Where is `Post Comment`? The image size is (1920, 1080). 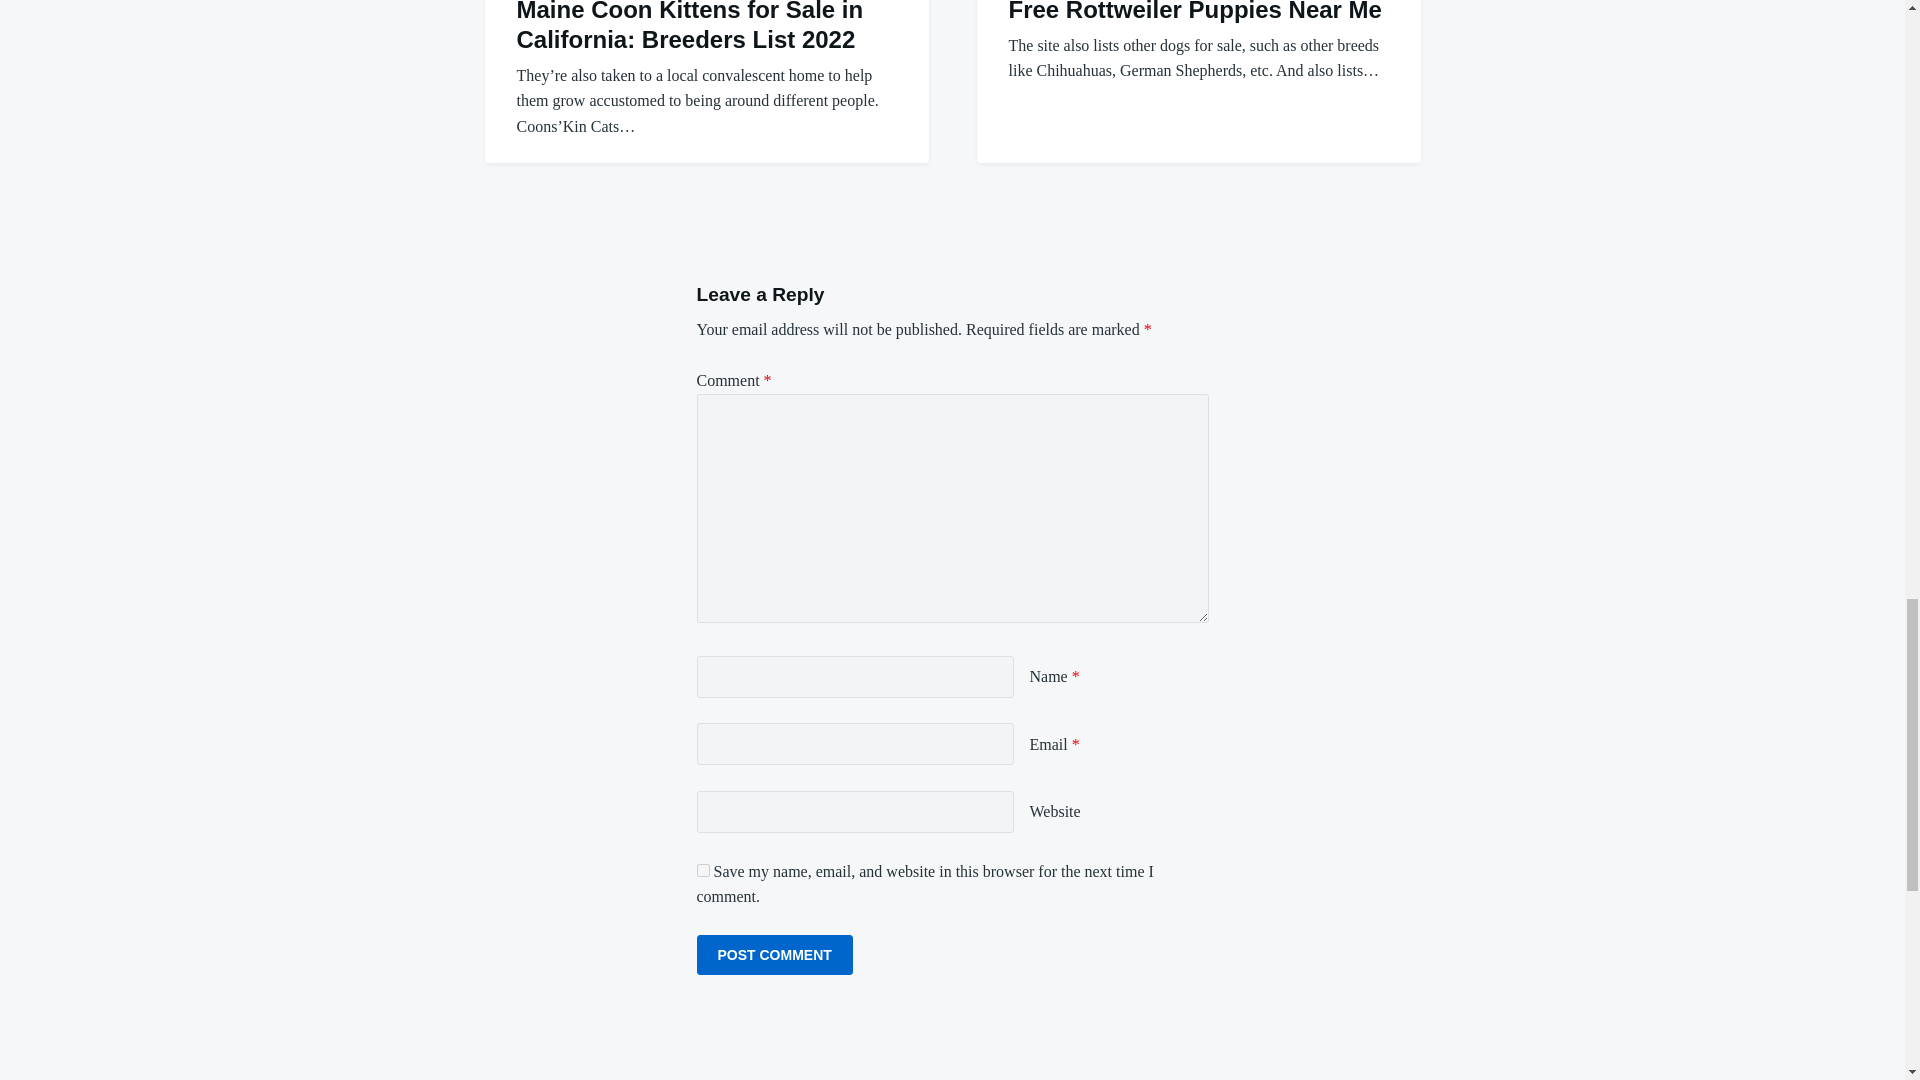
Post Comment is located at coordinates (774, 955).